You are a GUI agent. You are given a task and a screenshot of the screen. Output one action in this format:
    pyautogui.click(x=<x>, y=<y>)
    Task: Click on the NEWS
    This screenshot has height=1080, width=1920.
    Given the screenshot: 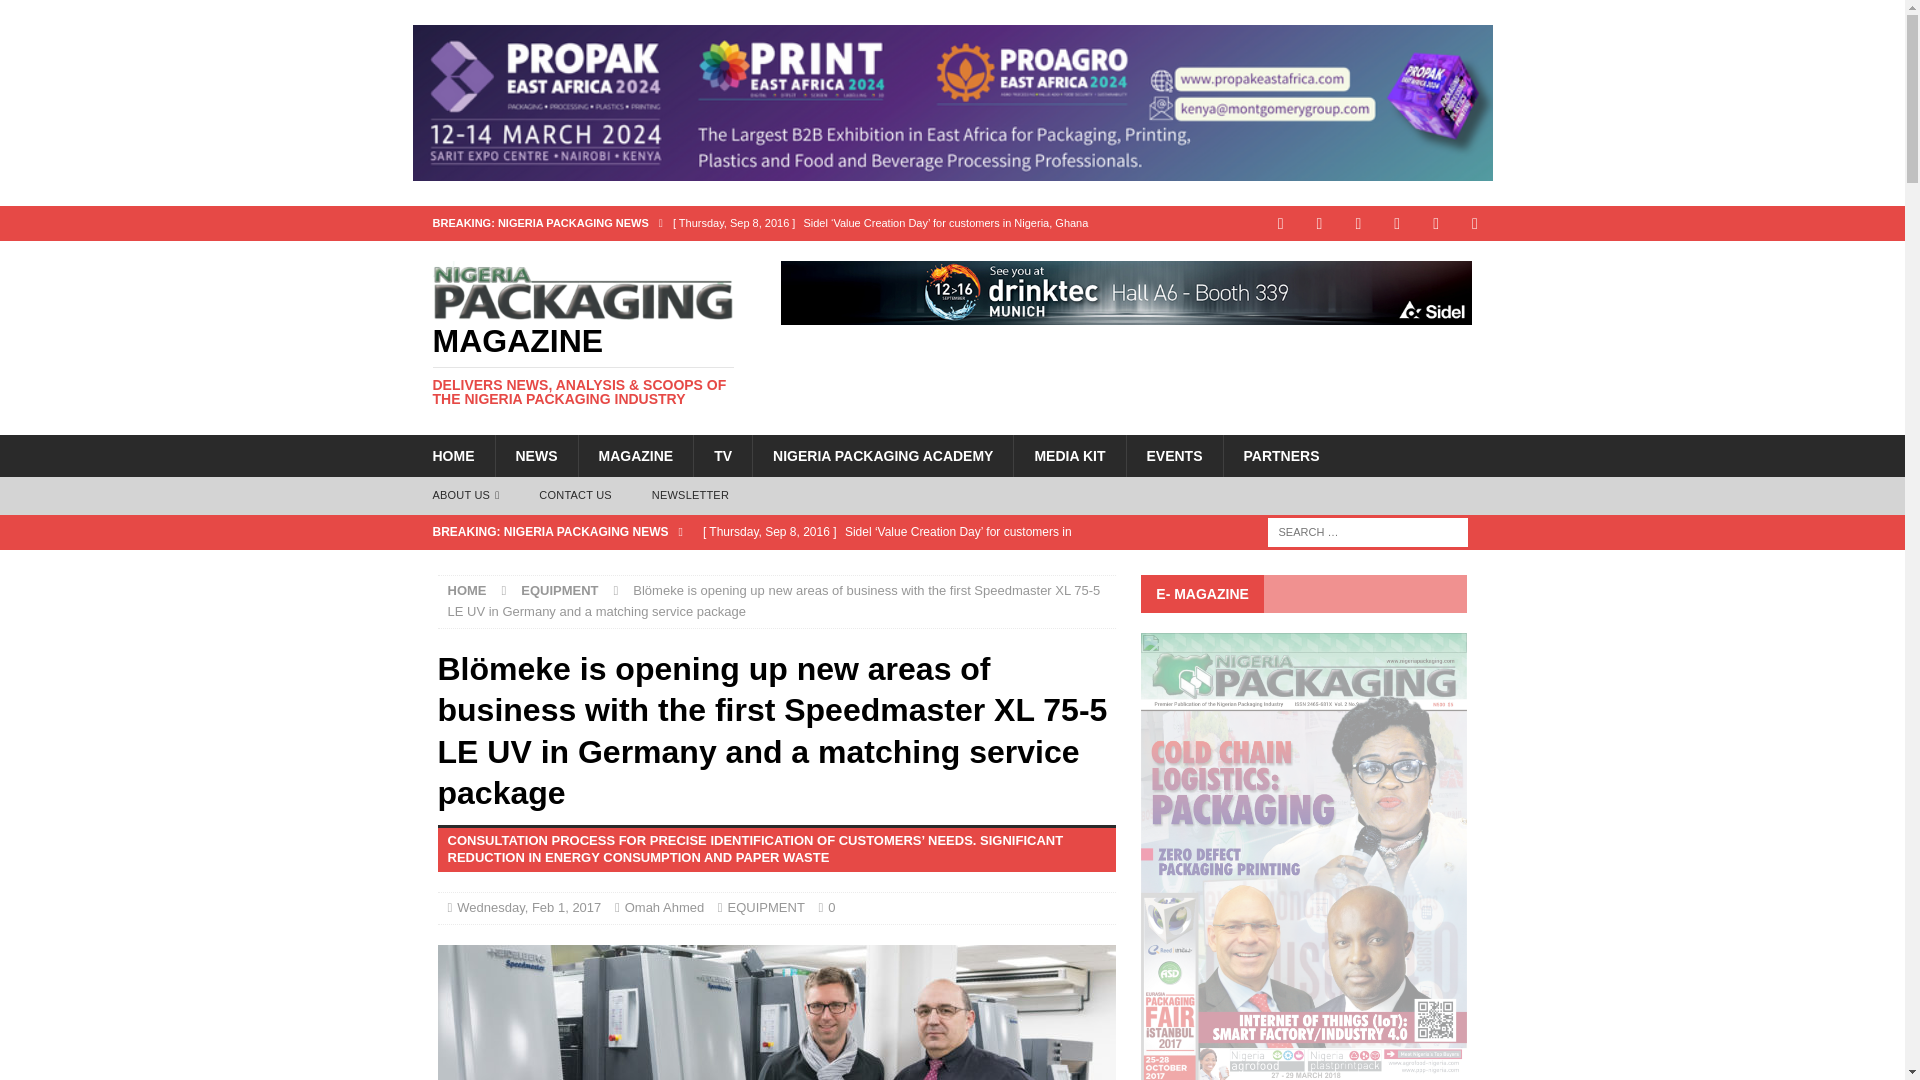 What is the action you would take?
    pyautogui.click(x=535, y=456)
    